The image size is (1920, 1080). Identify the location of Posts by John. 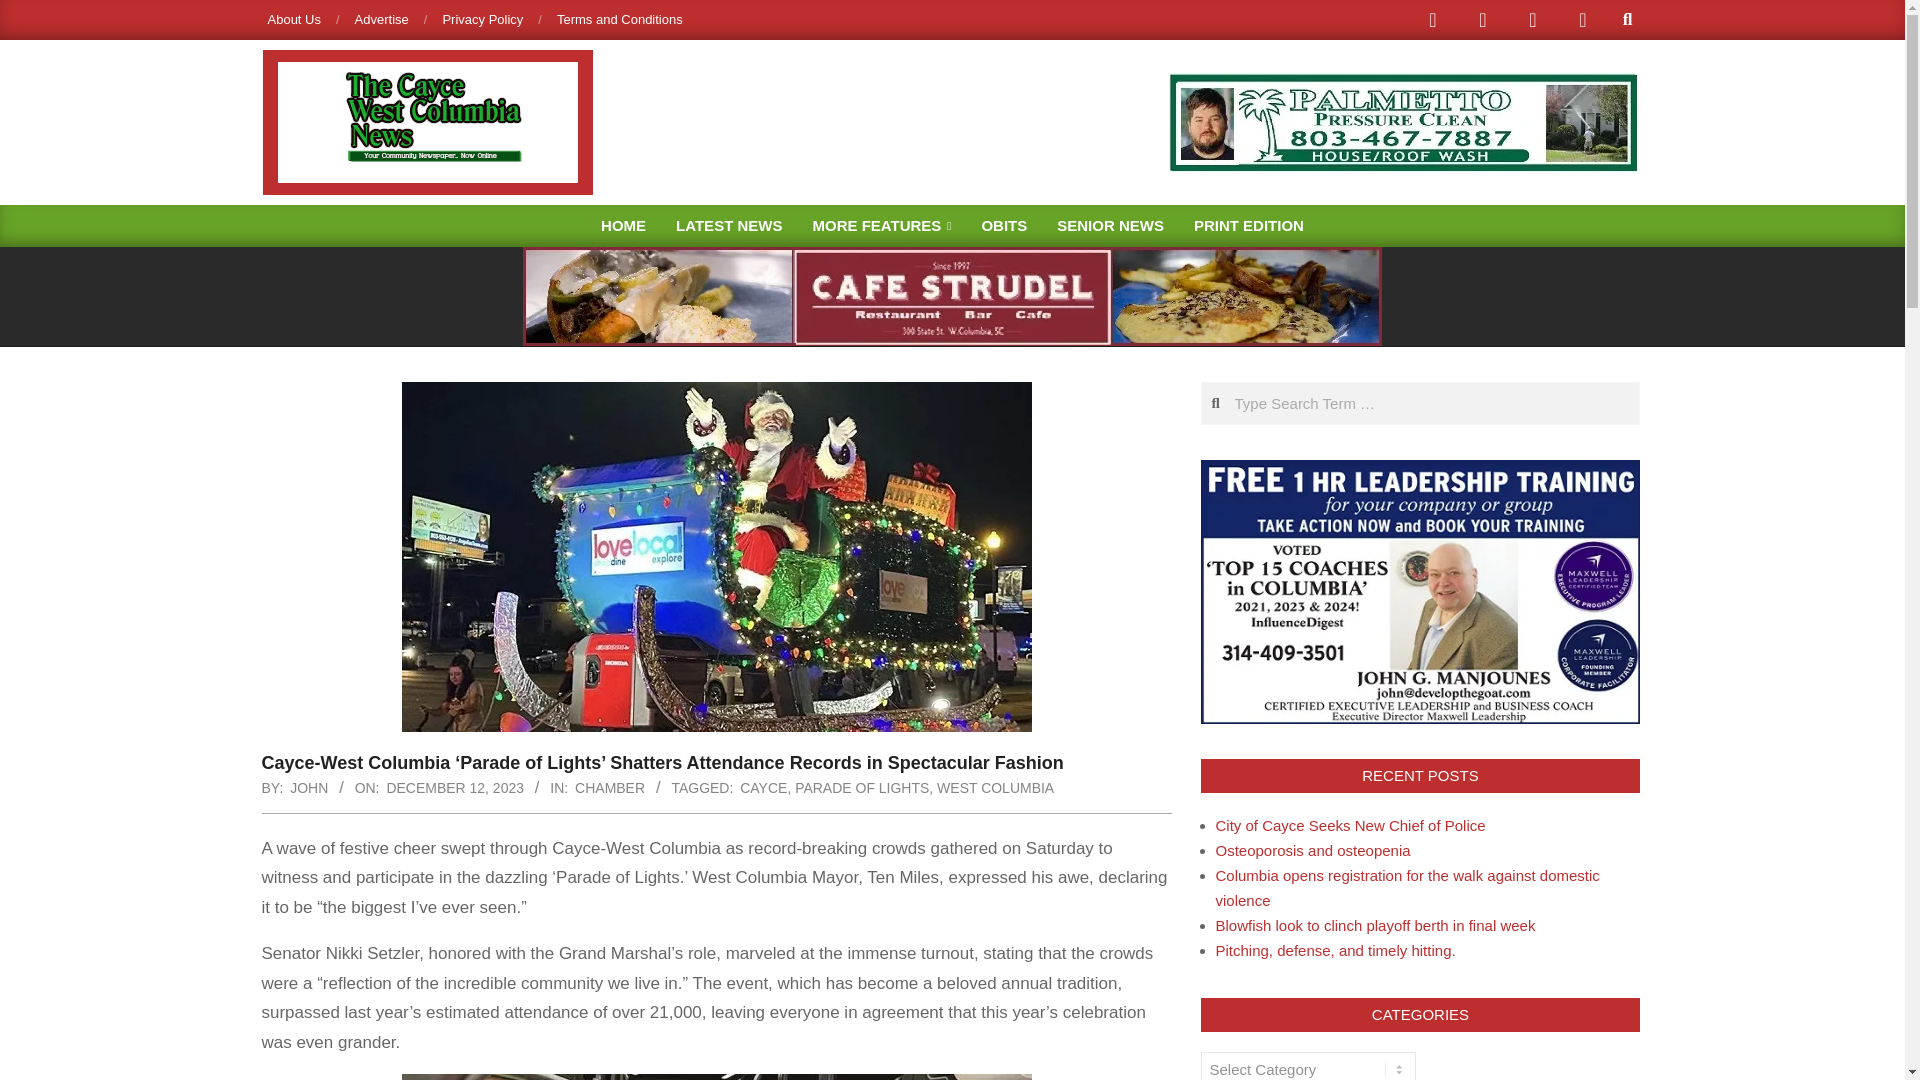
(308, 787).